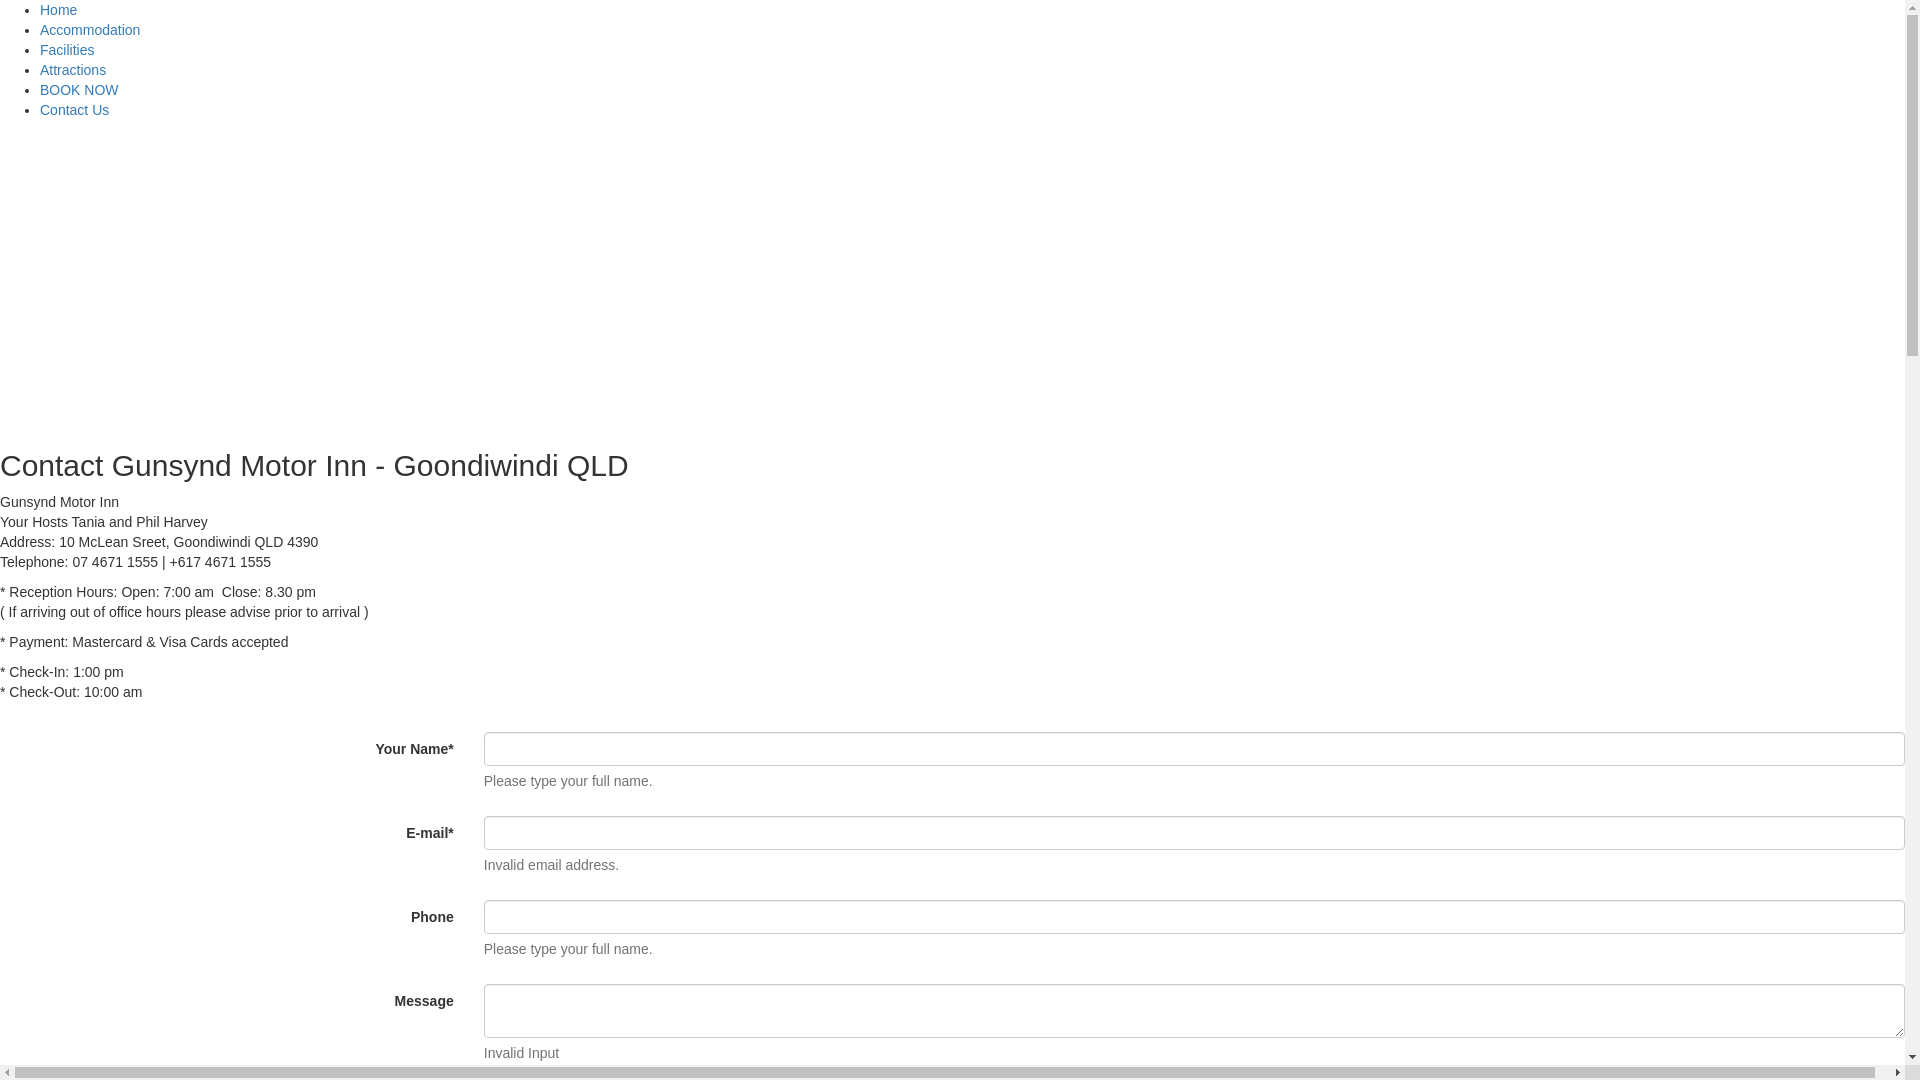  What do you see at coordinates (58, 10) in the screenshot?
I see `Home` at bounding box center [58, 10].